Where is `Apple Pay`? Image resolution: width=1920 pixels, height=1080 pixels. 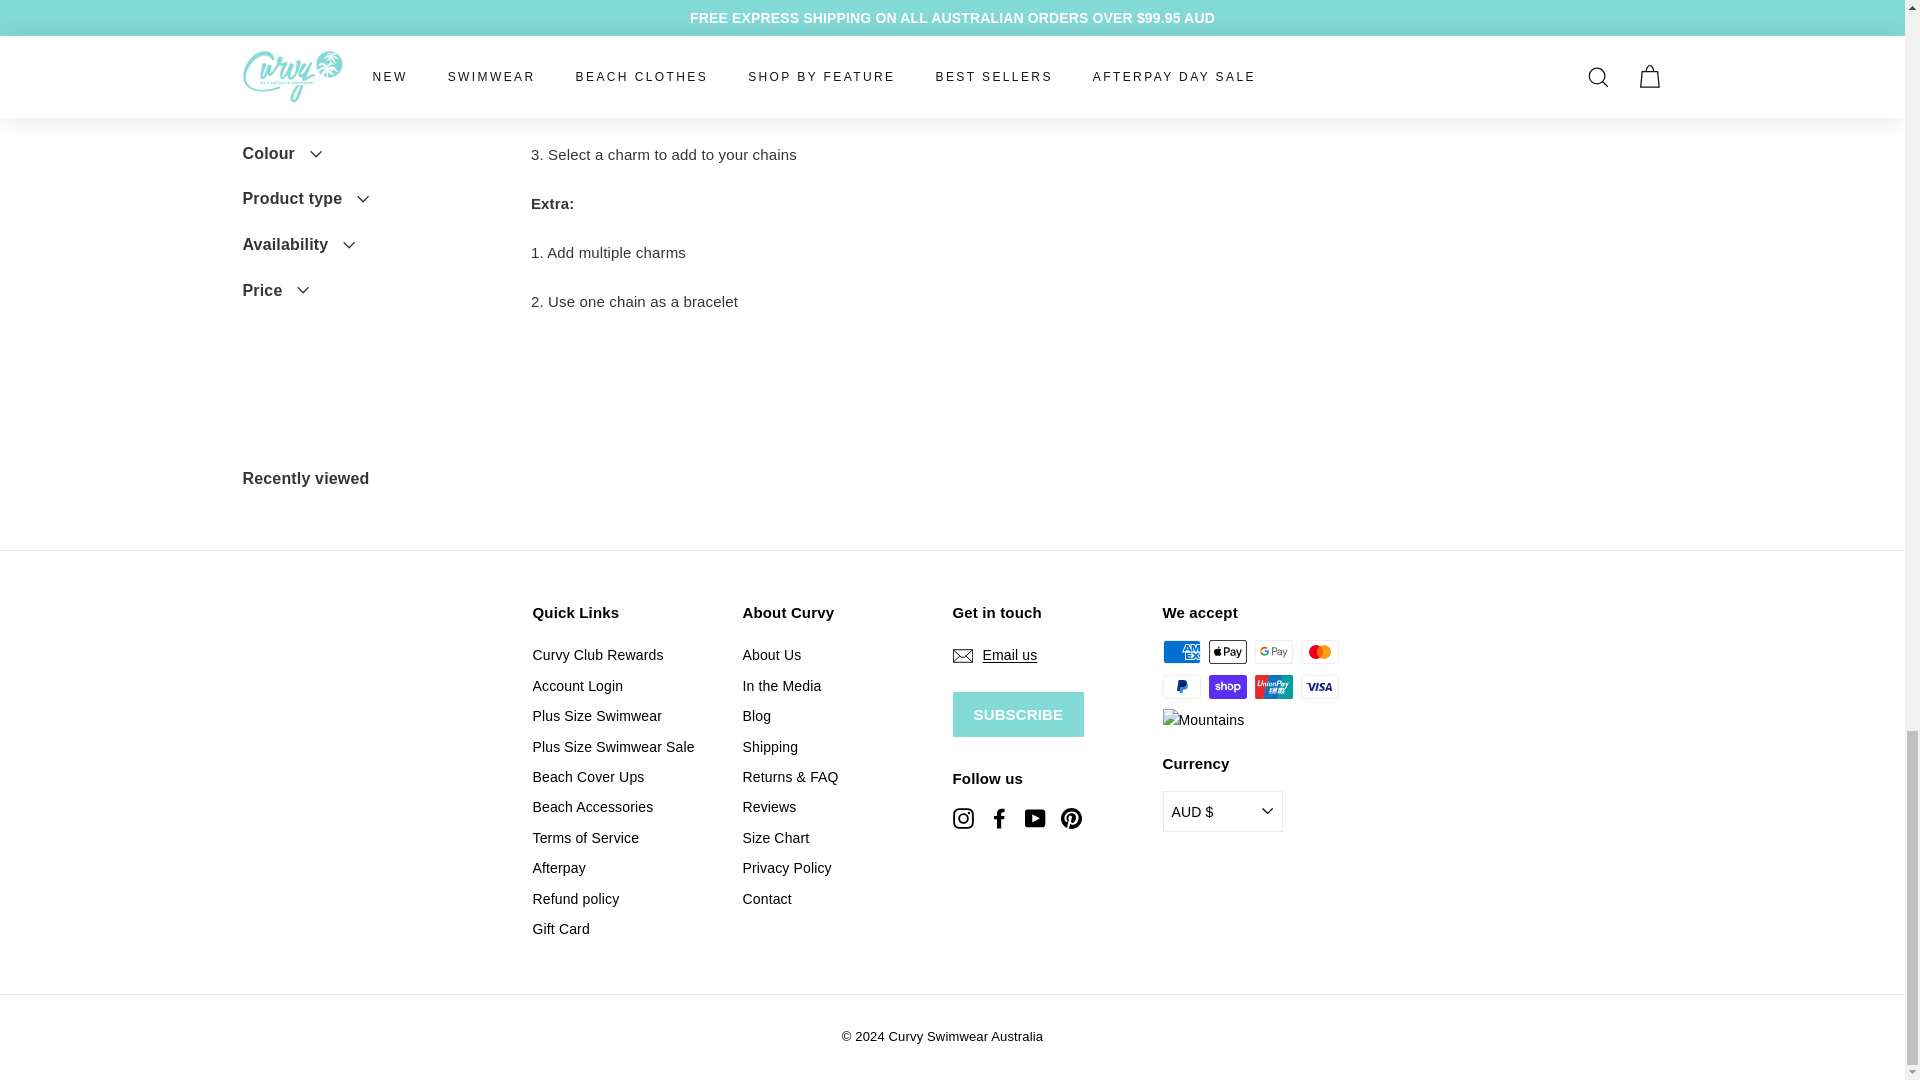 Apple Pay is located at coordinates (1226, 652).